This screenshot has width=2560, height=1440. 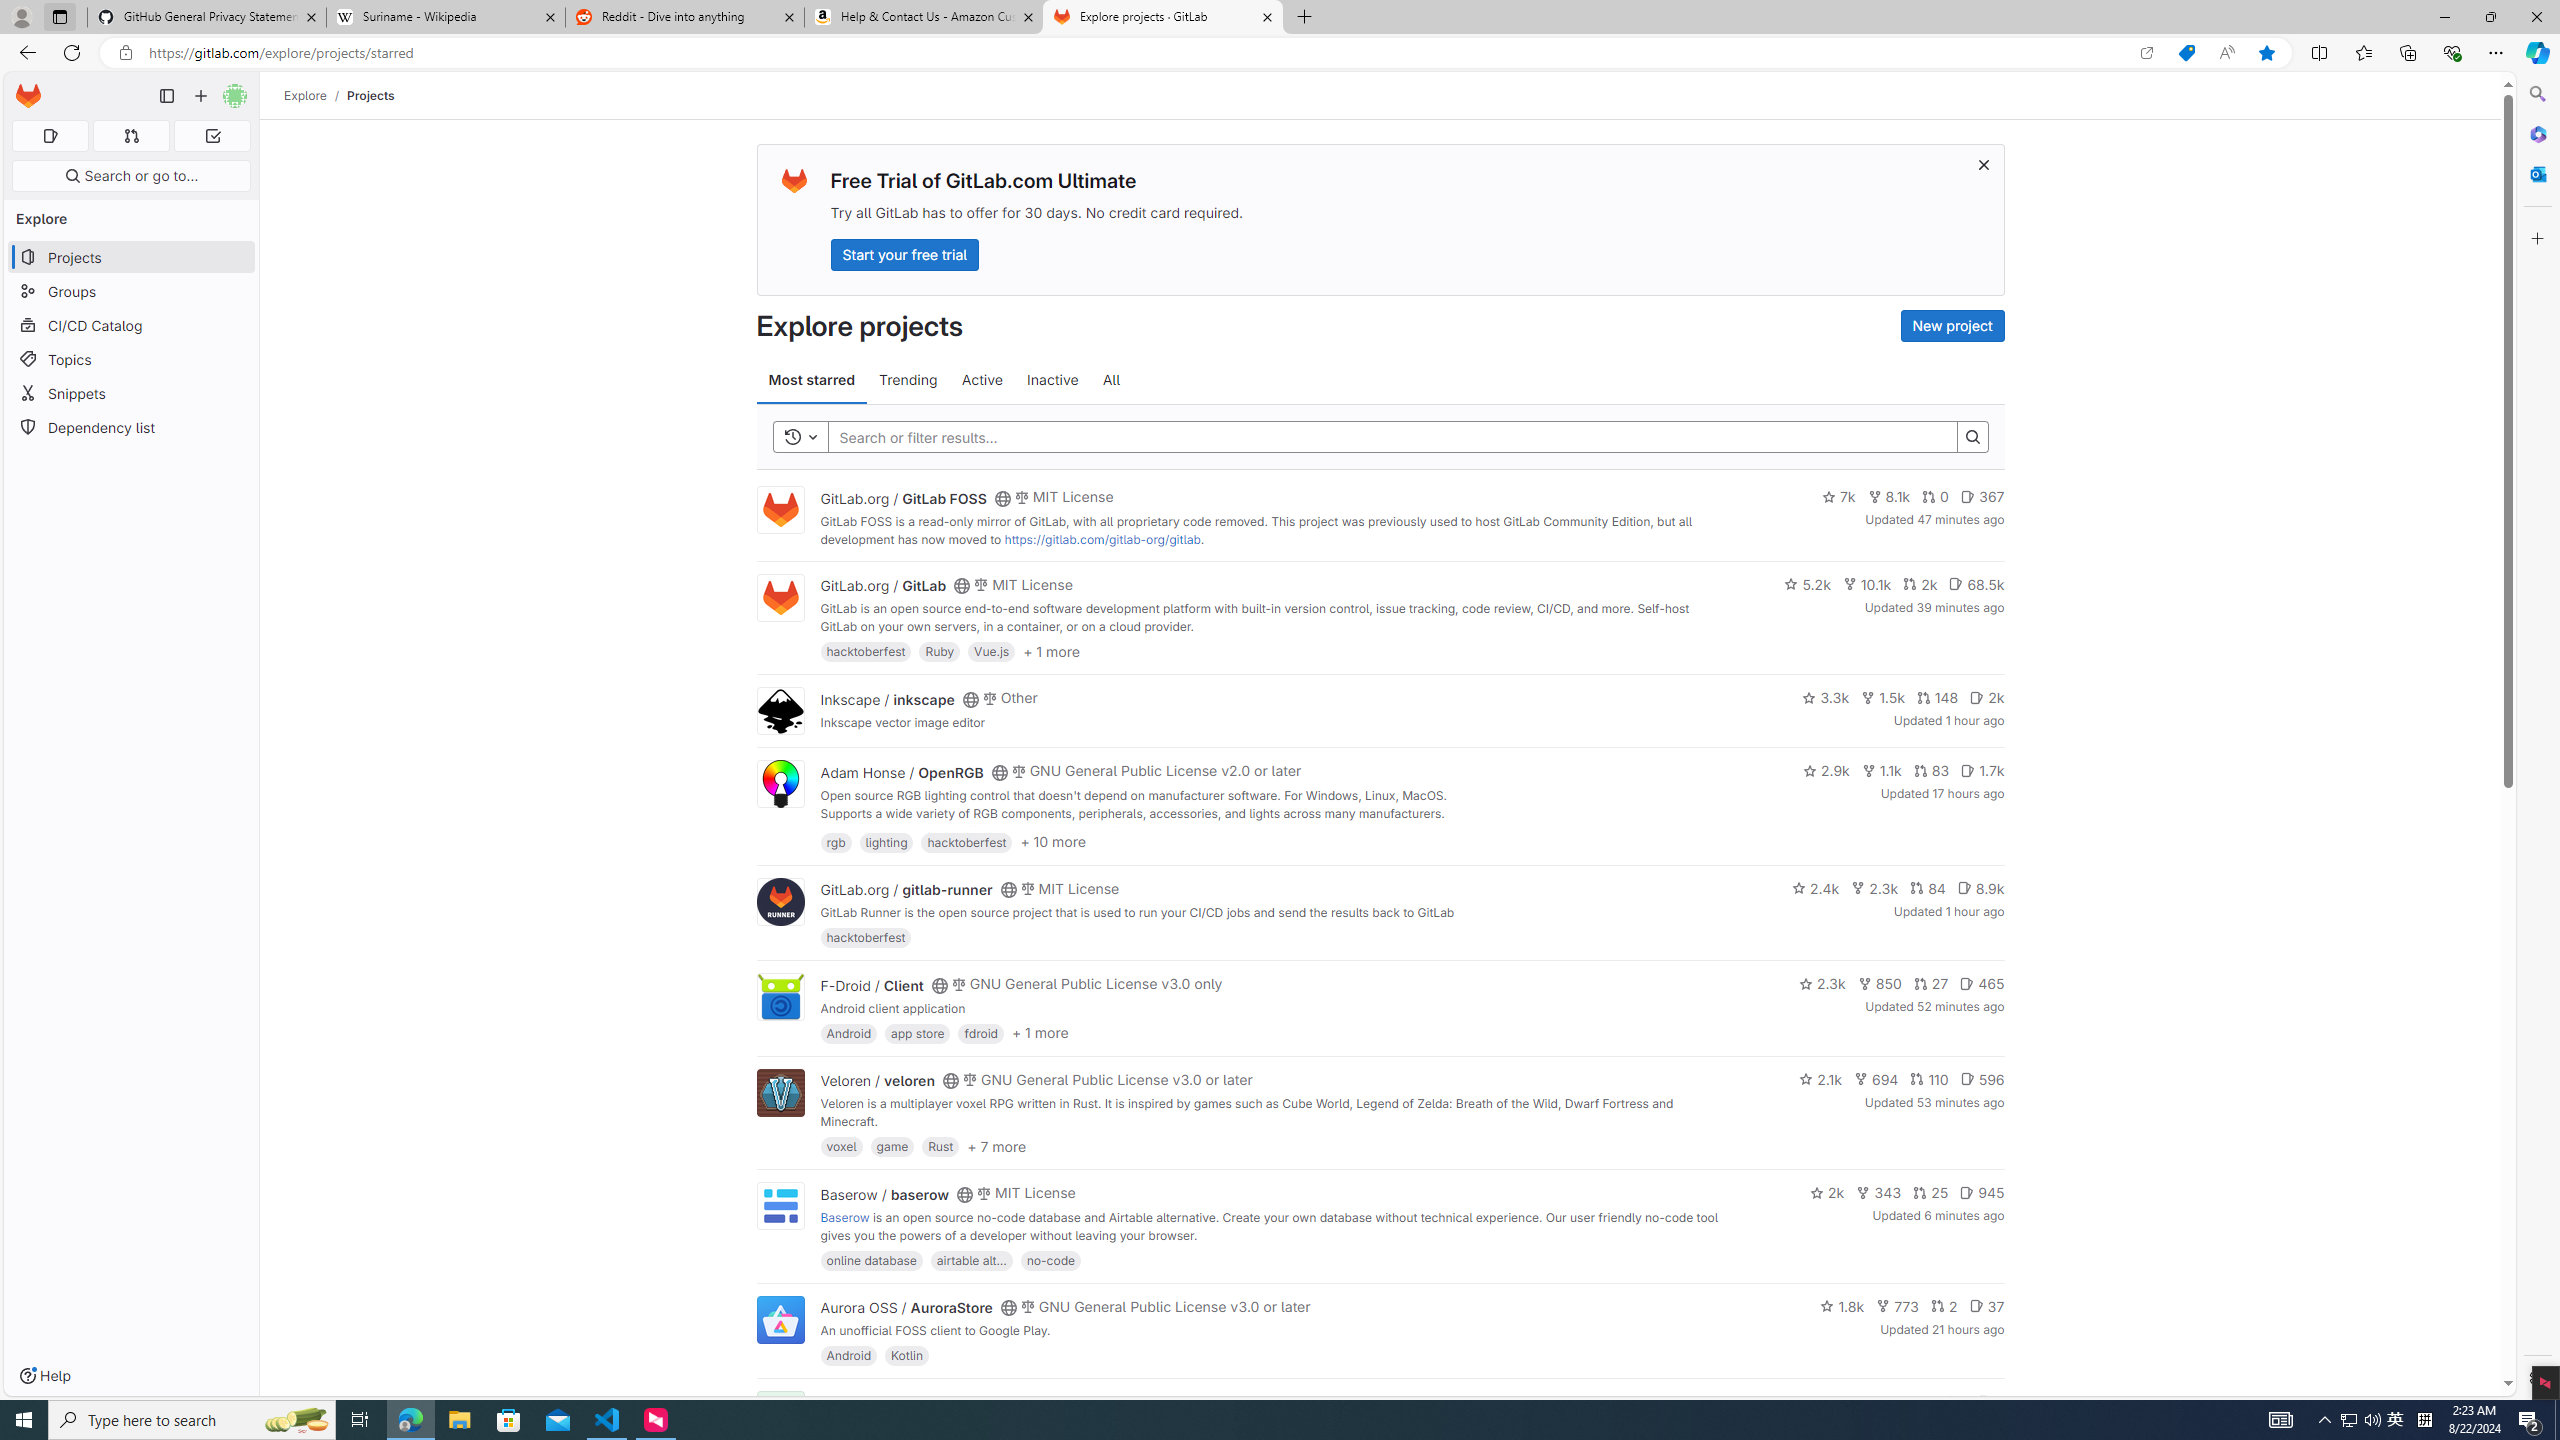 I want to click on Class: s16, so click(x=999, y=1404).